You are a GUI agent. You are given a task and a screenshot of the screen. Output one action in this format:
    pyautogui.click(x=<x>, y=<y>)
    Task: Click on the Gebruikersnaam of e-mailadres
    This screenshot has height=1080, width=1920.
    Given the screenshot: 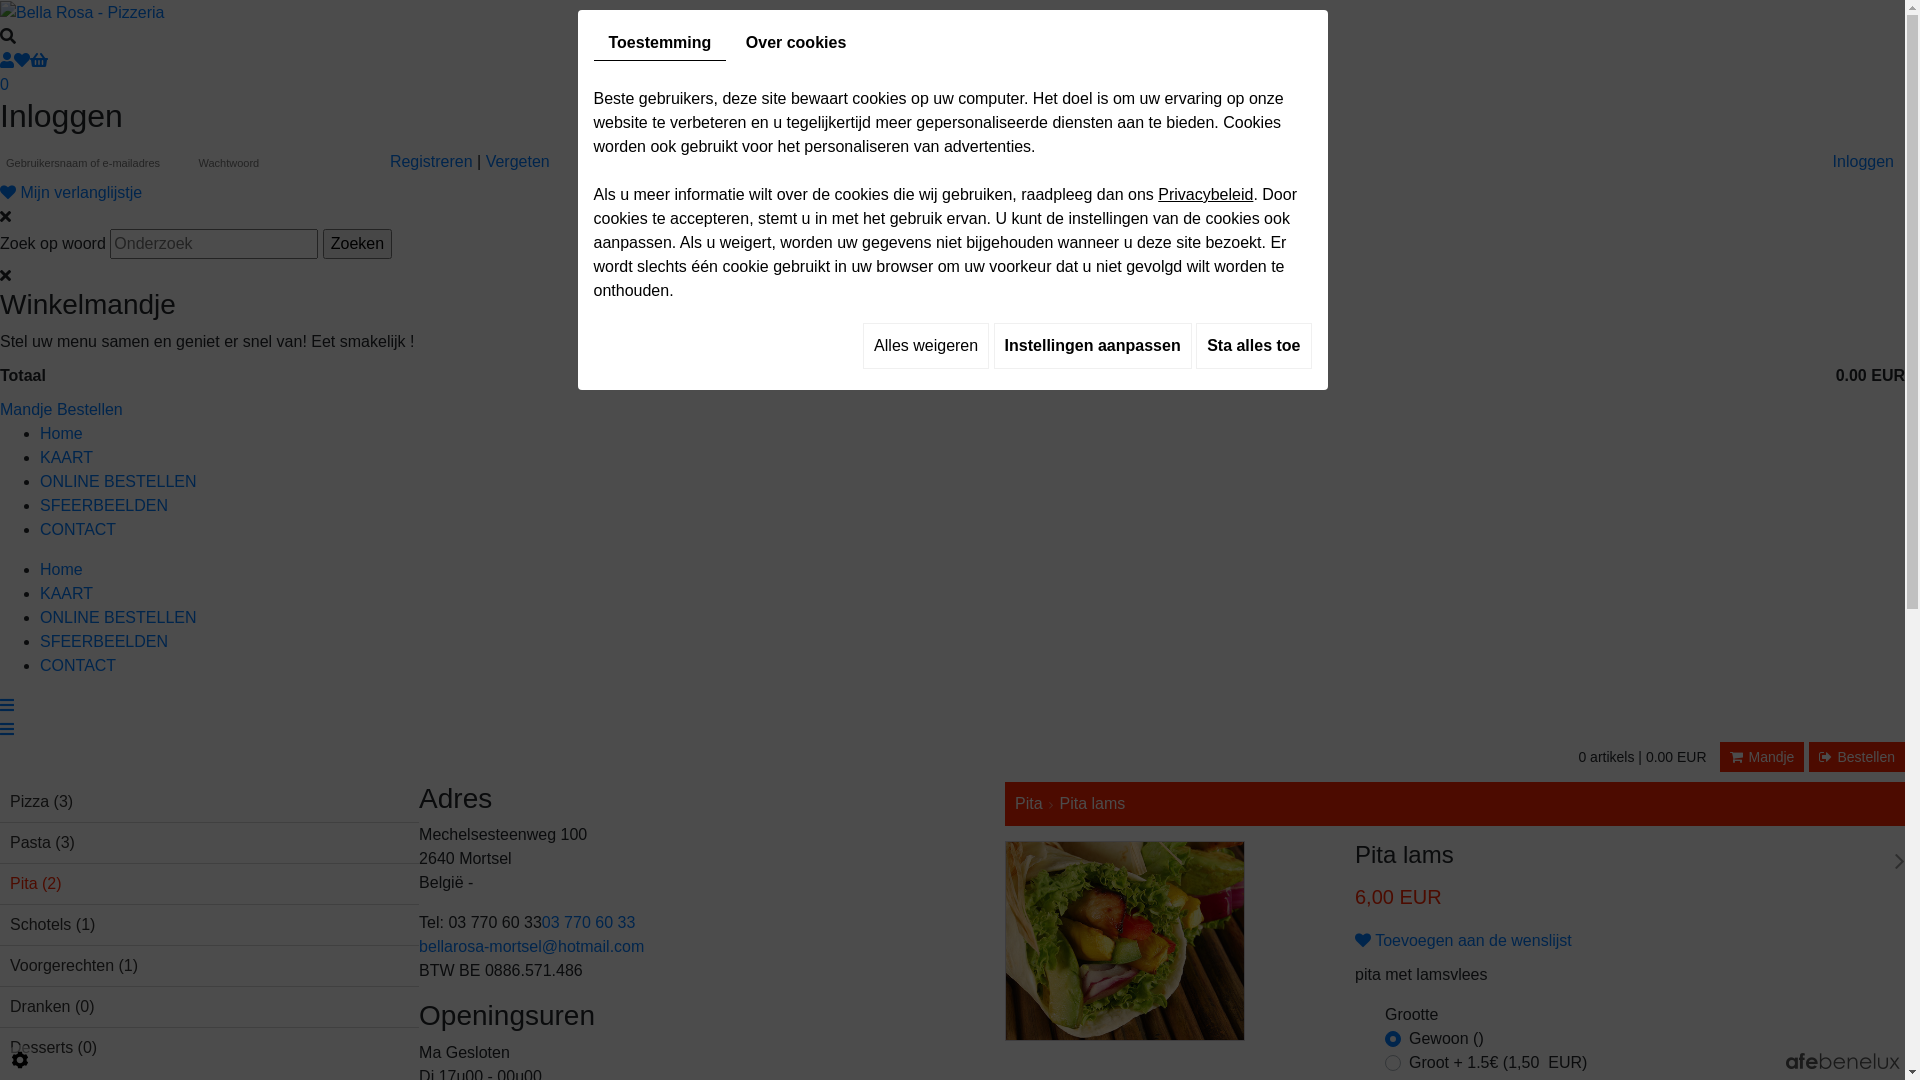 What is the action you would take?
    pyautogui.click(x=94, y=164)
    